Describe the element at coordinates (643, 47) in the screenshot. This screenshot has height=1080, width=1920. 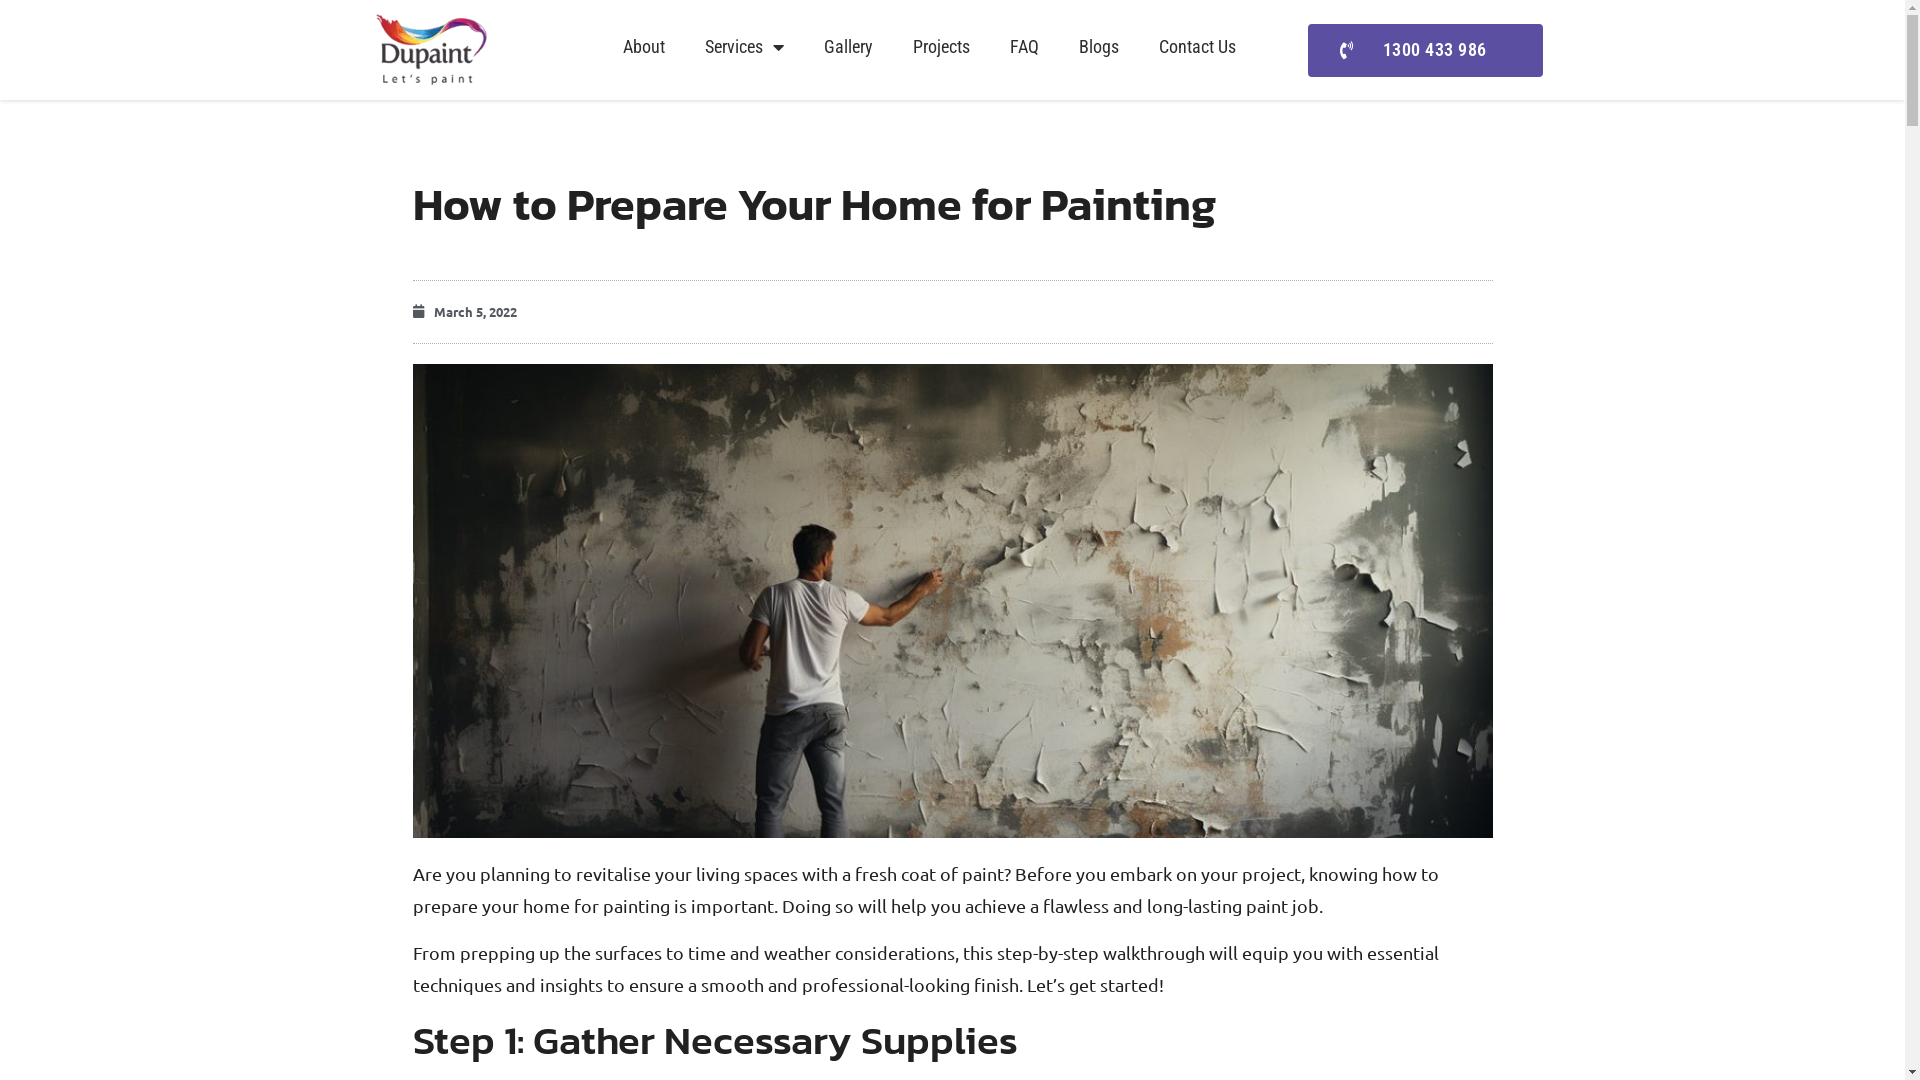
I see `About` at that location.